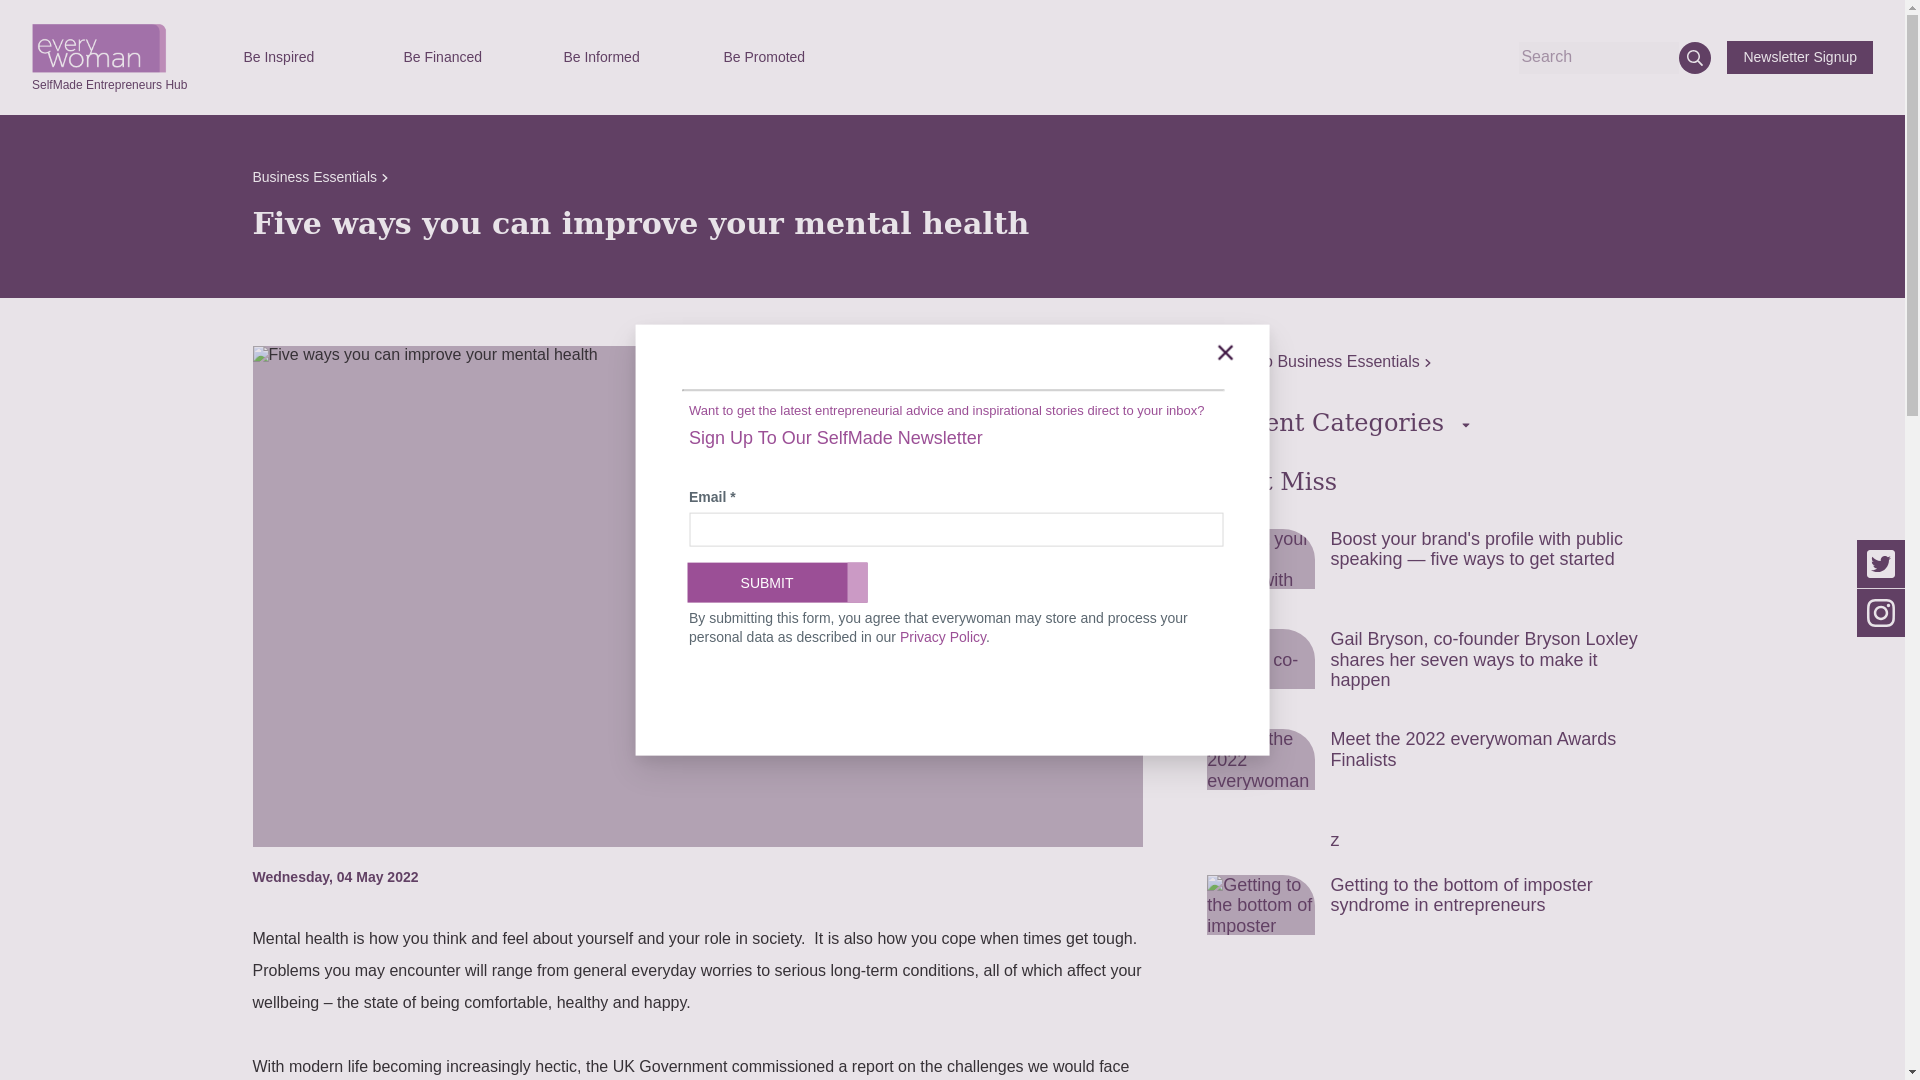 The height and width of the screenshot is (1080, 1920). What do you see at coordinates (626, 57) in the screenshot?
I see `Be Informed` at bounding box center [626, 57].